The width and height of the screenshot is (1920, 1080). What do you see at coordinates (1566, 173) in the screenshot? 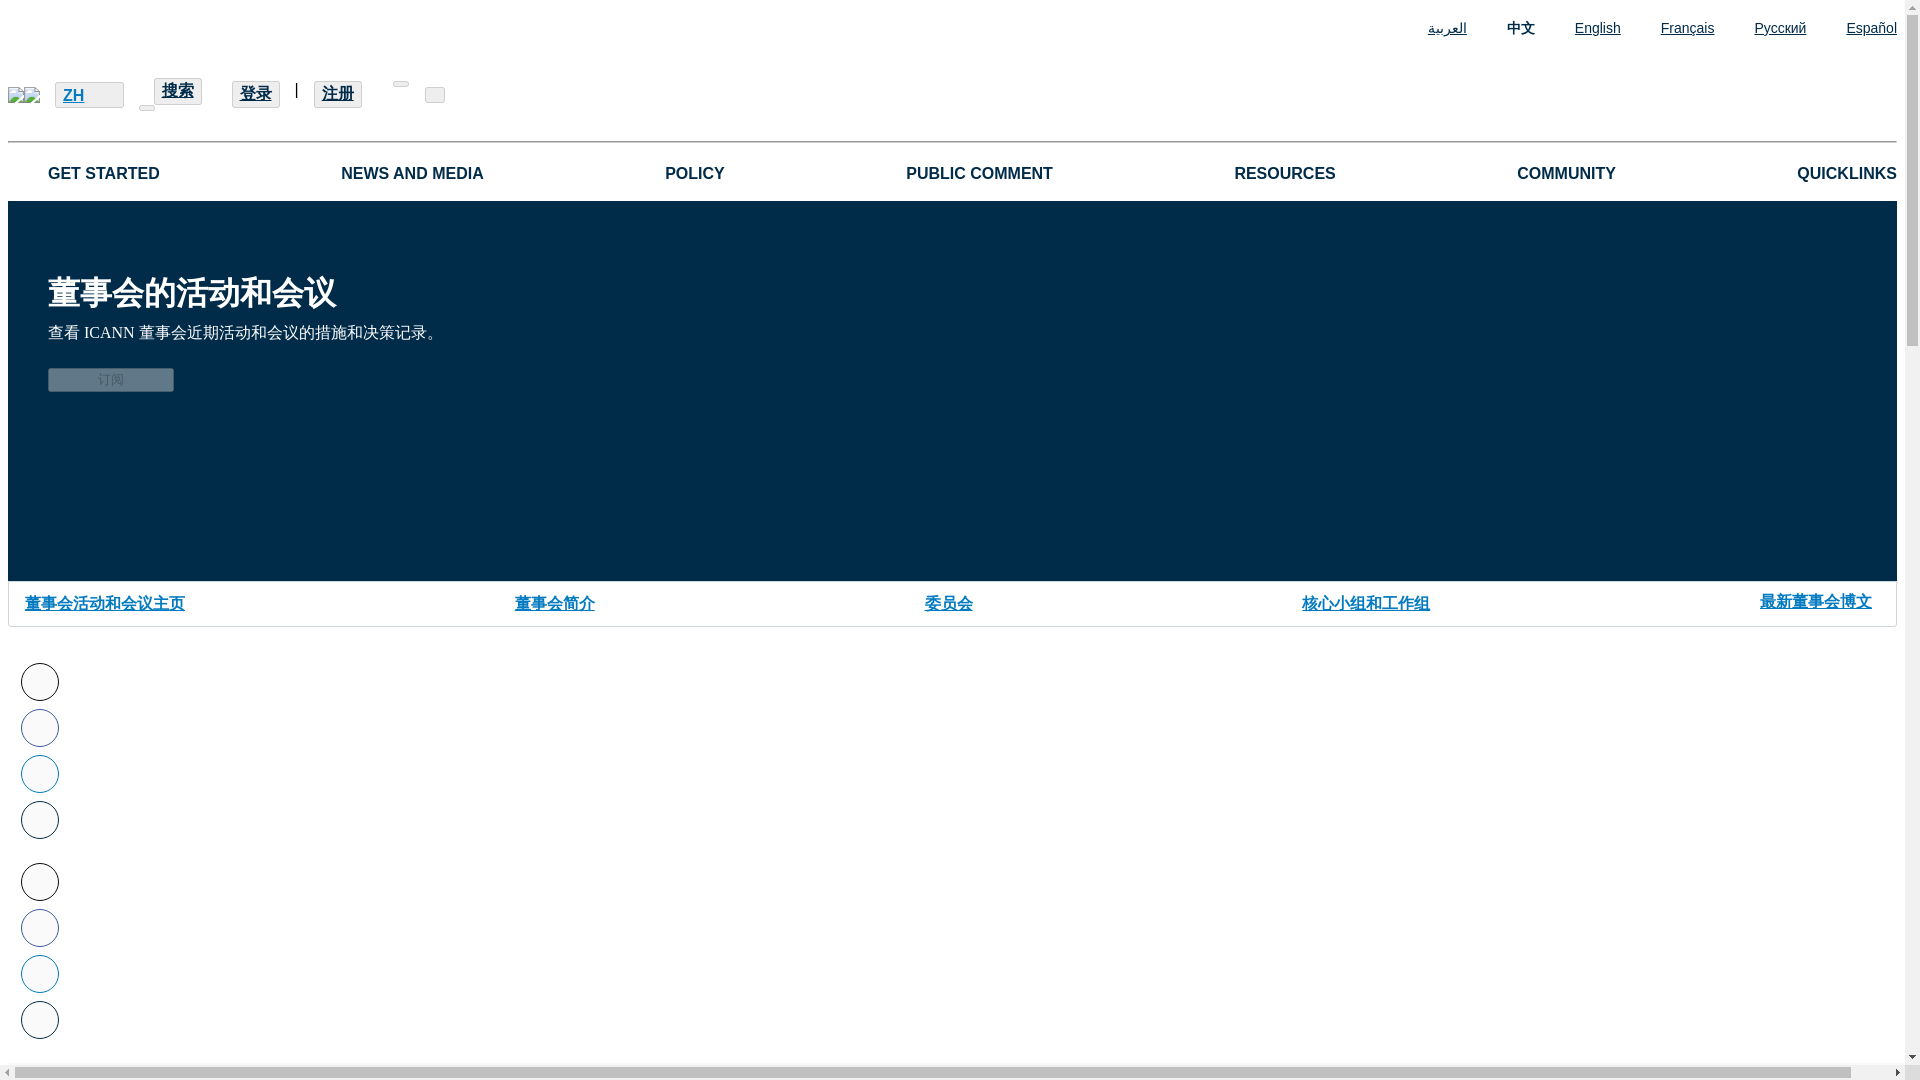
I see `COMMUNITY` at bounding box center [1566, 173].